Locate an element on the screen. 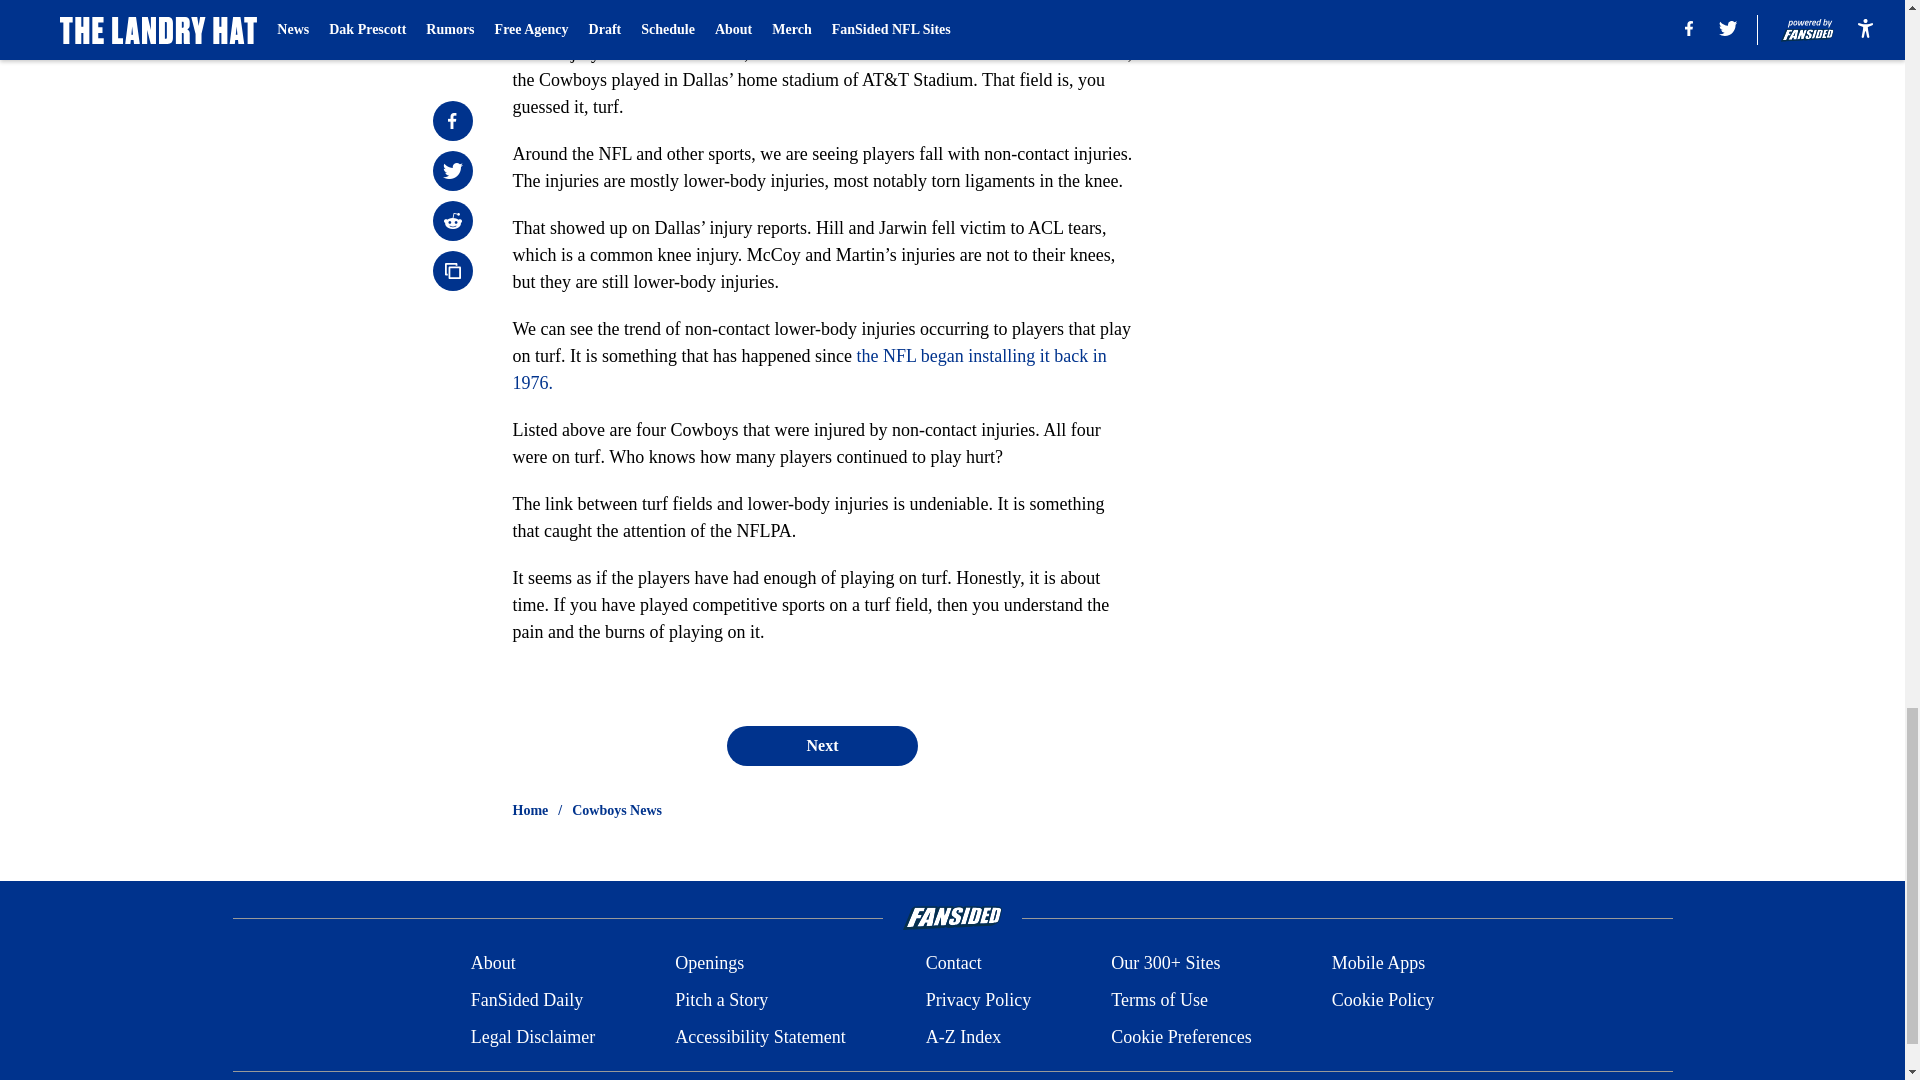  Openings is located at coordinates (710, 964).